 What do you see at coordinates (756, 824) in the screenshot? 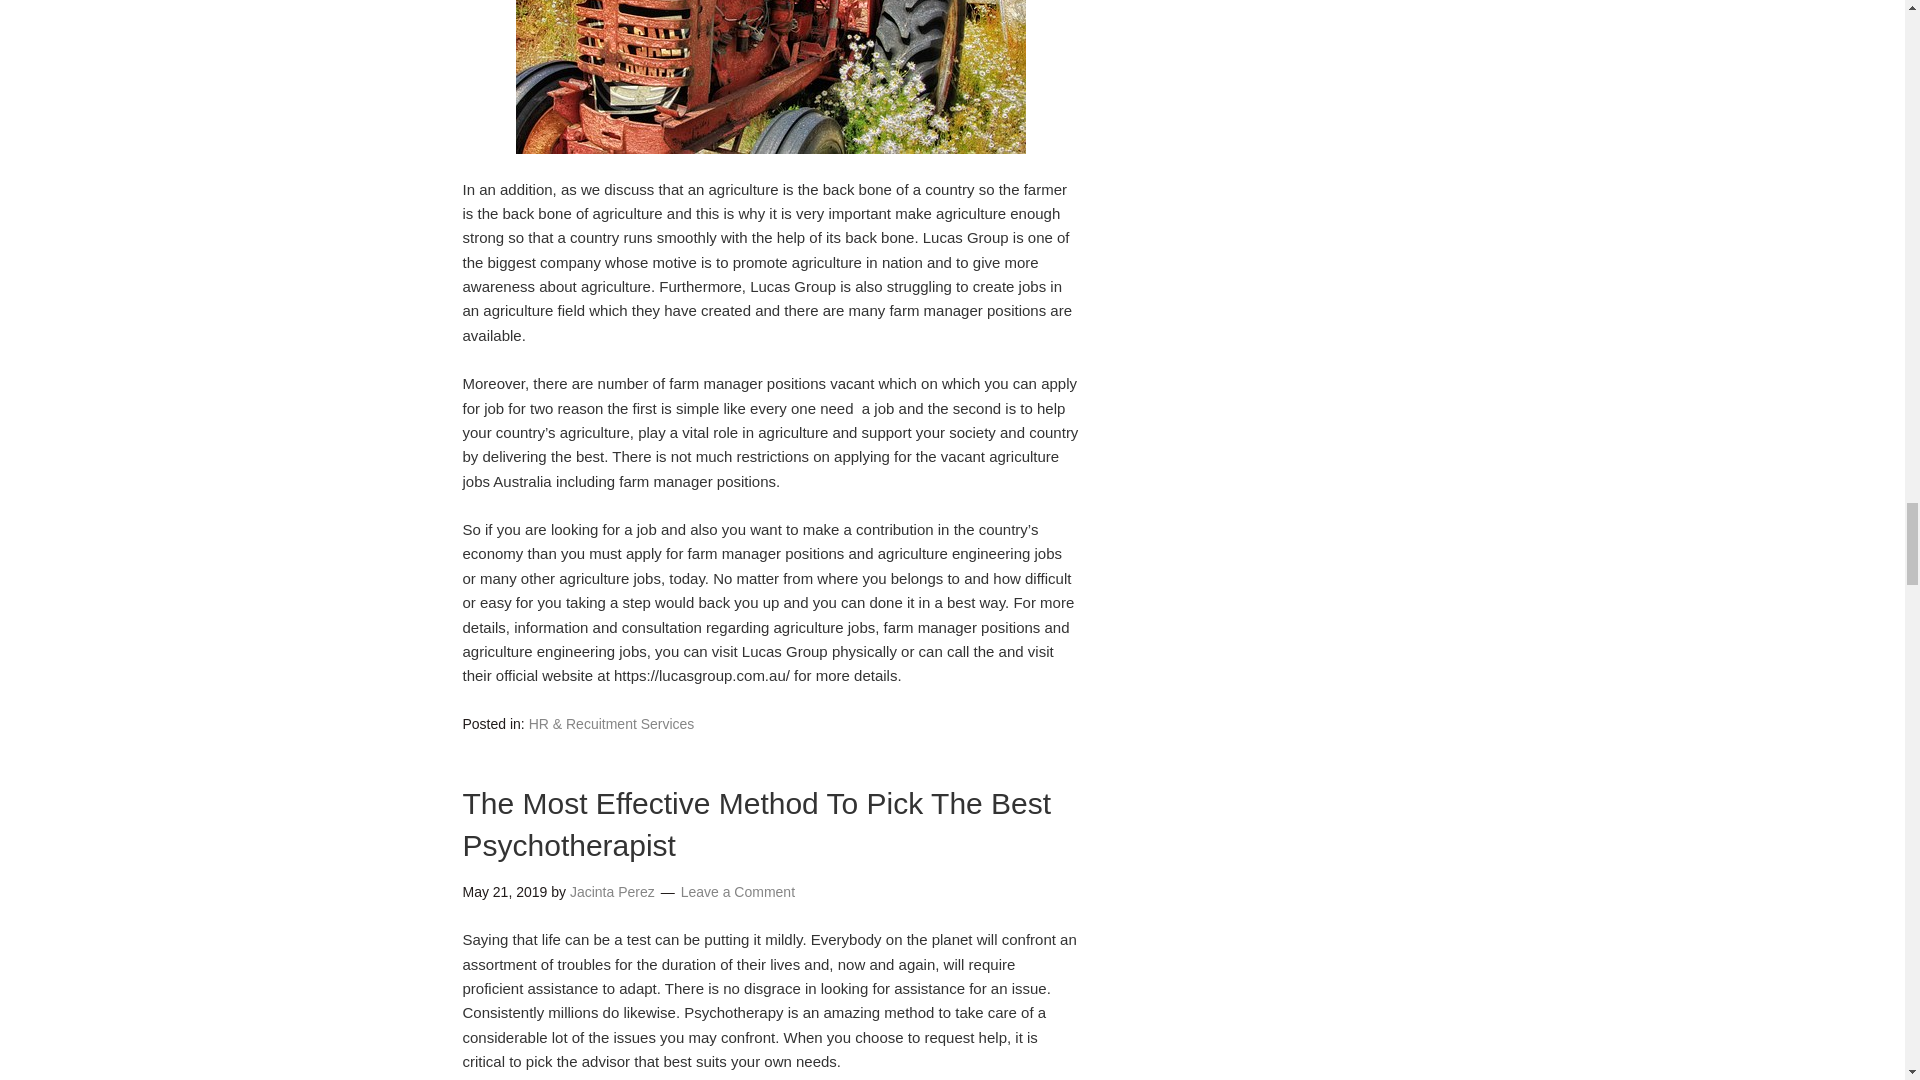
I see `The Most Effective Method To Pick The Best Psychotherapist` at bounding box center [756, 824].